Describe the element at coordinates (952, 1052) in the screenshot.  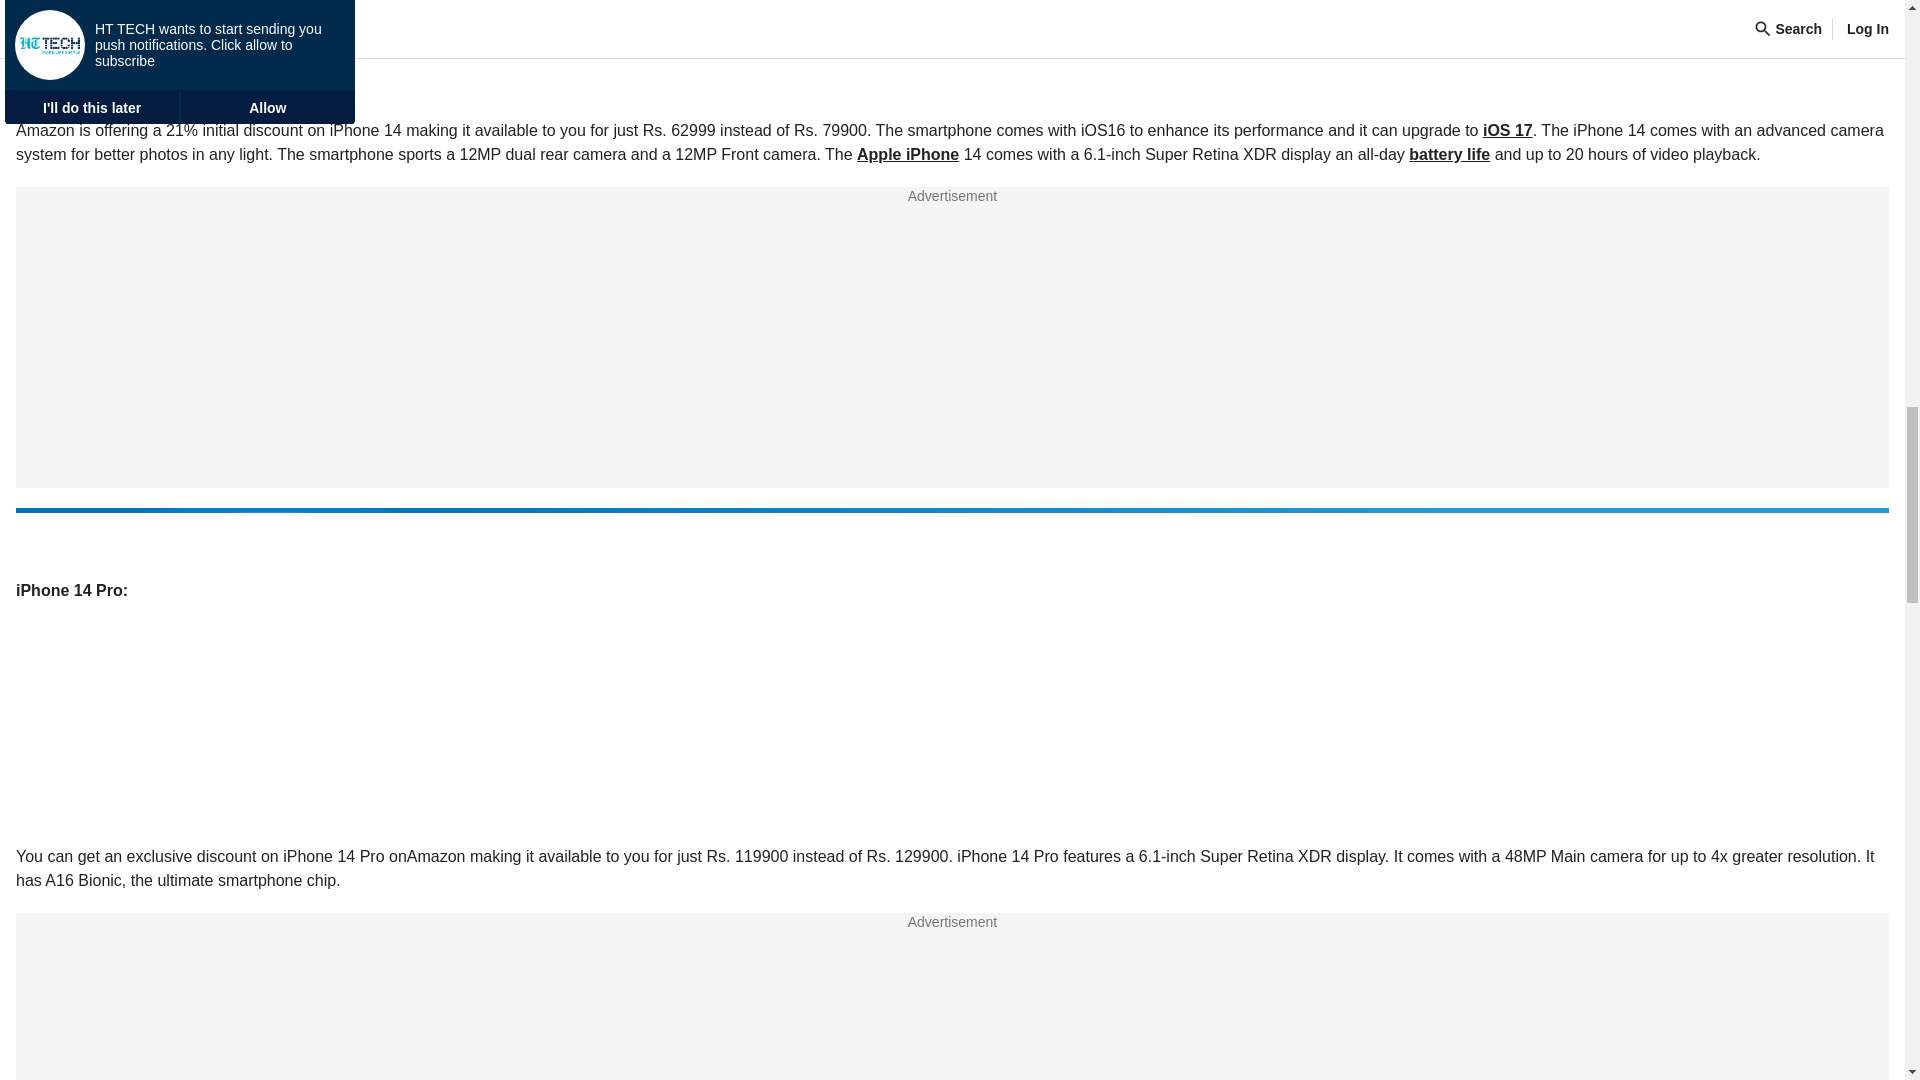
I see `Mobile Compare` at that location.